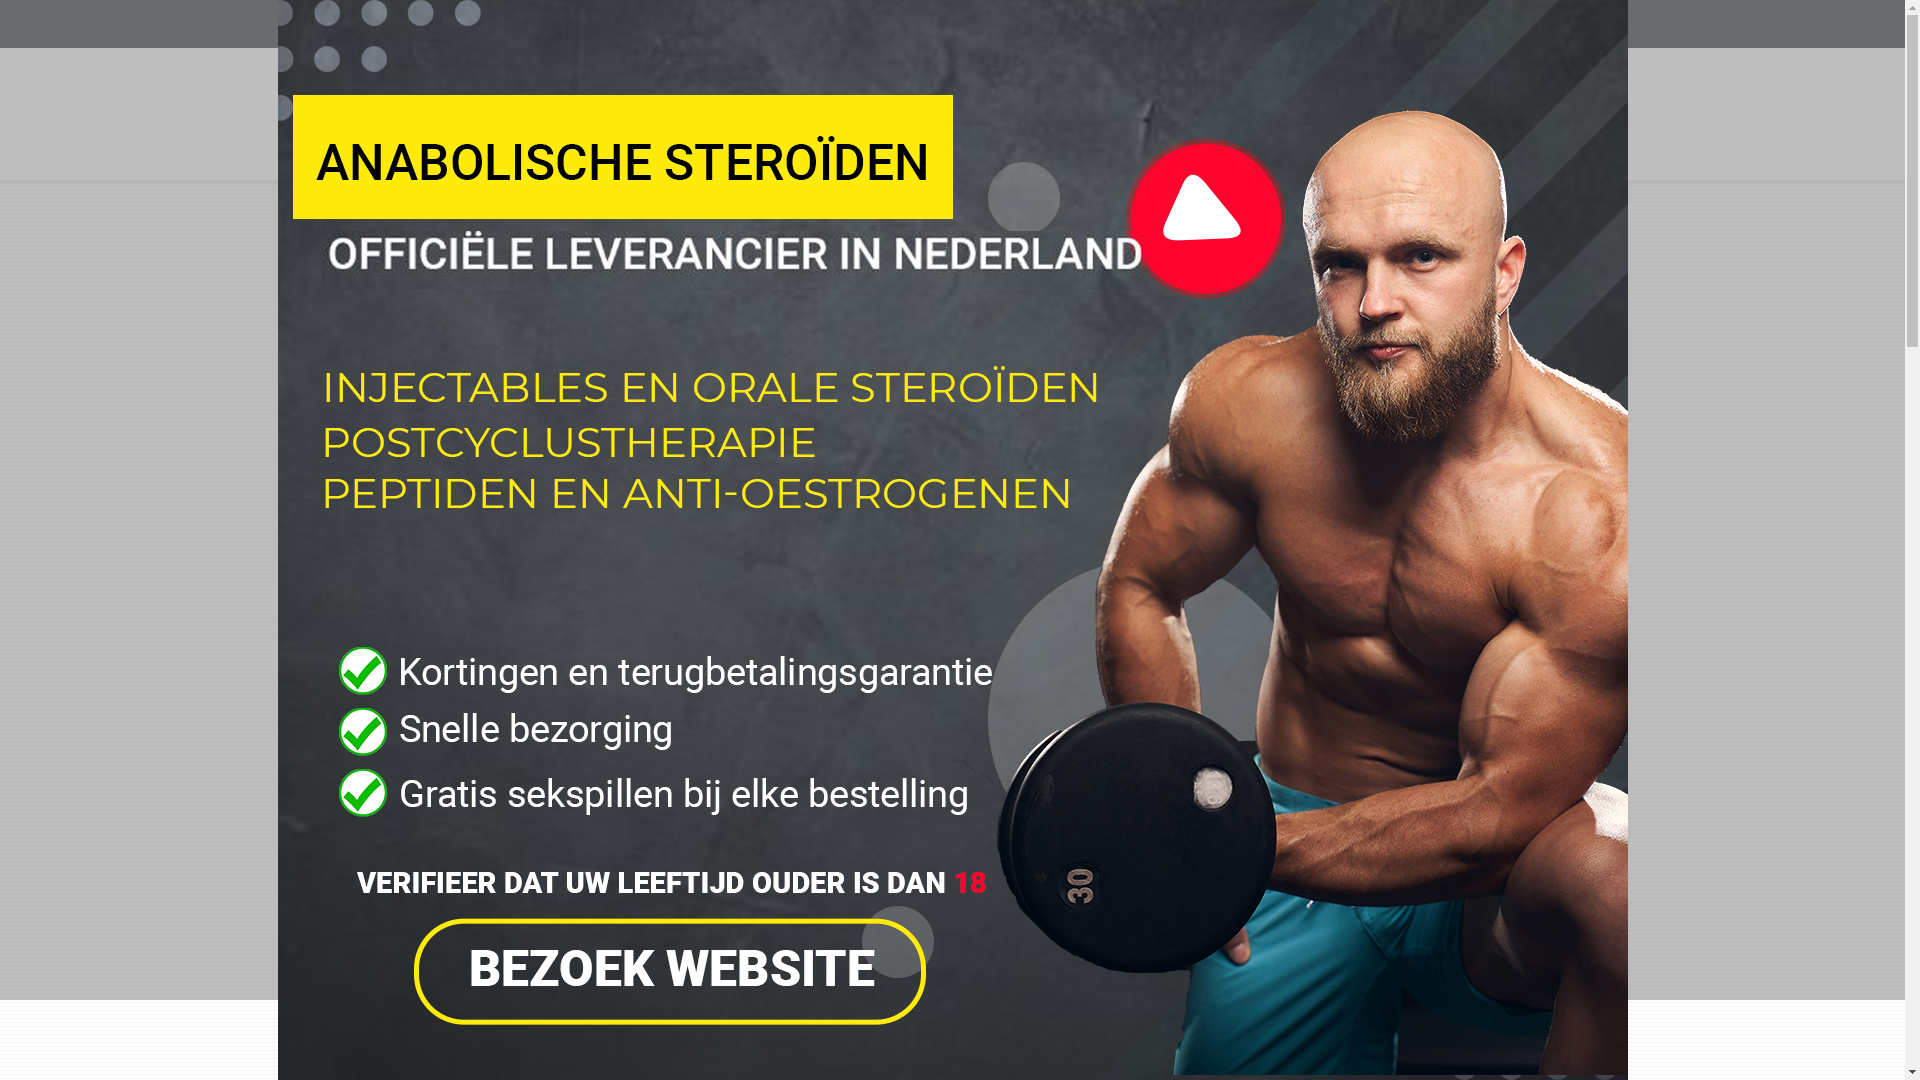 Image resolution: width=1920 pixels, height=1080 pixels. Describe the element at coordinates (1181, 93) in the screenshot. I see `HAARUITVAL` at that location.